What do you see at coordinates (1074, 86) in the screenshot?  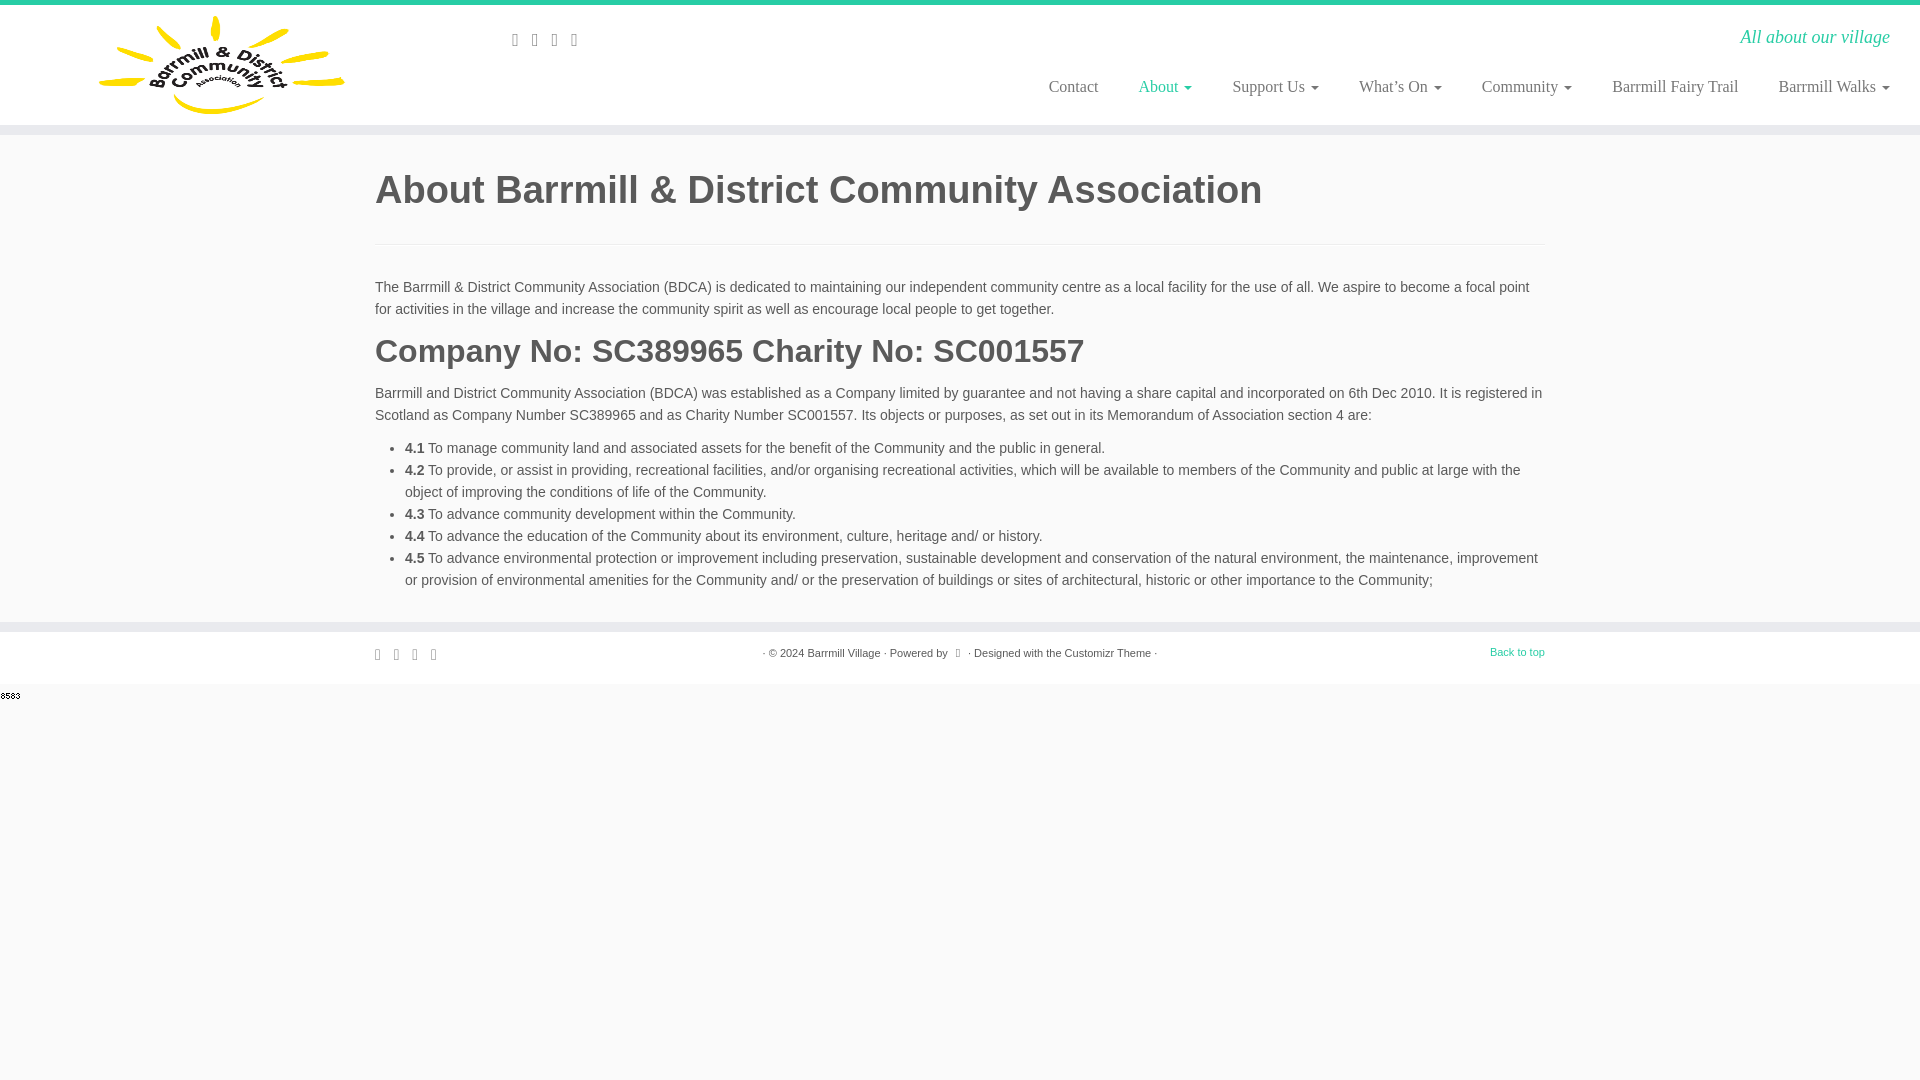 I see `Contact` at bounding box center [1074, 86].